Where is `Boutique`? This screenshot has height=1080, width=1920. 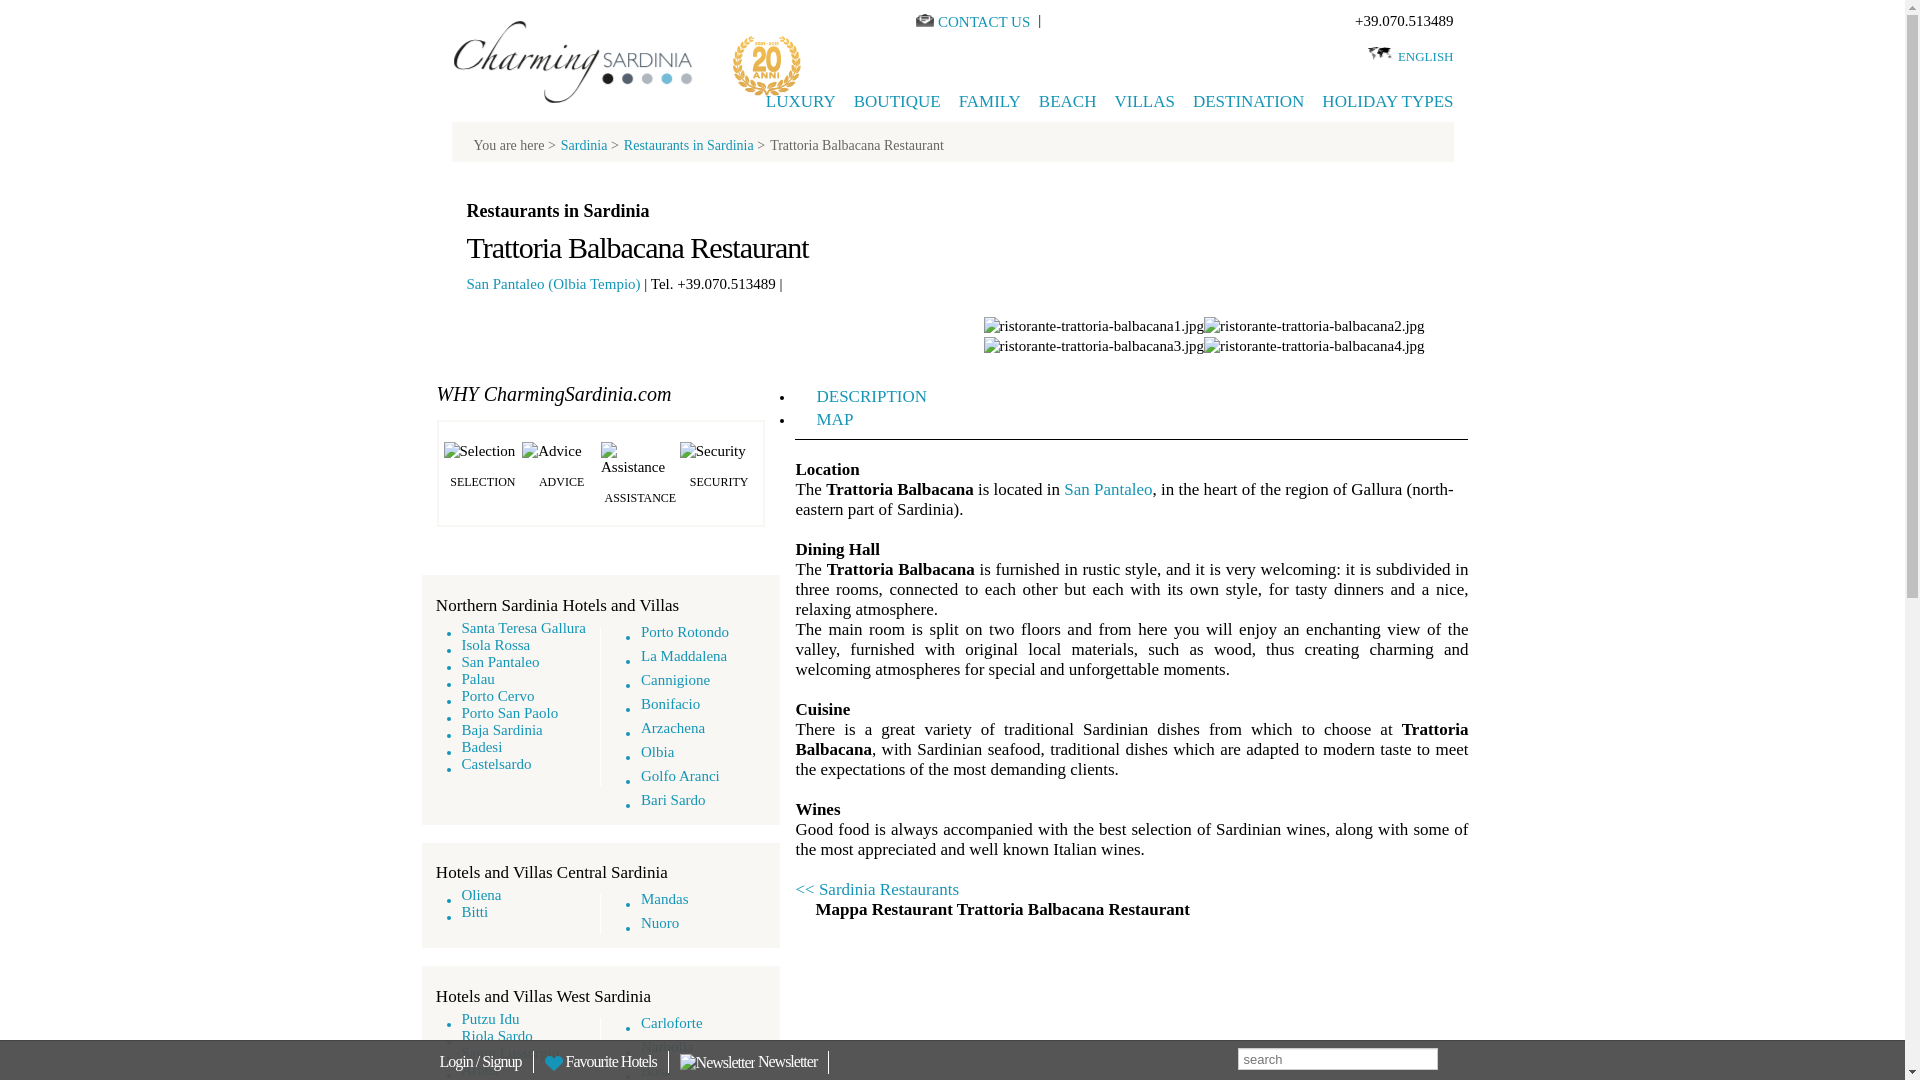
Boutique is located at coordinates (897, 101).